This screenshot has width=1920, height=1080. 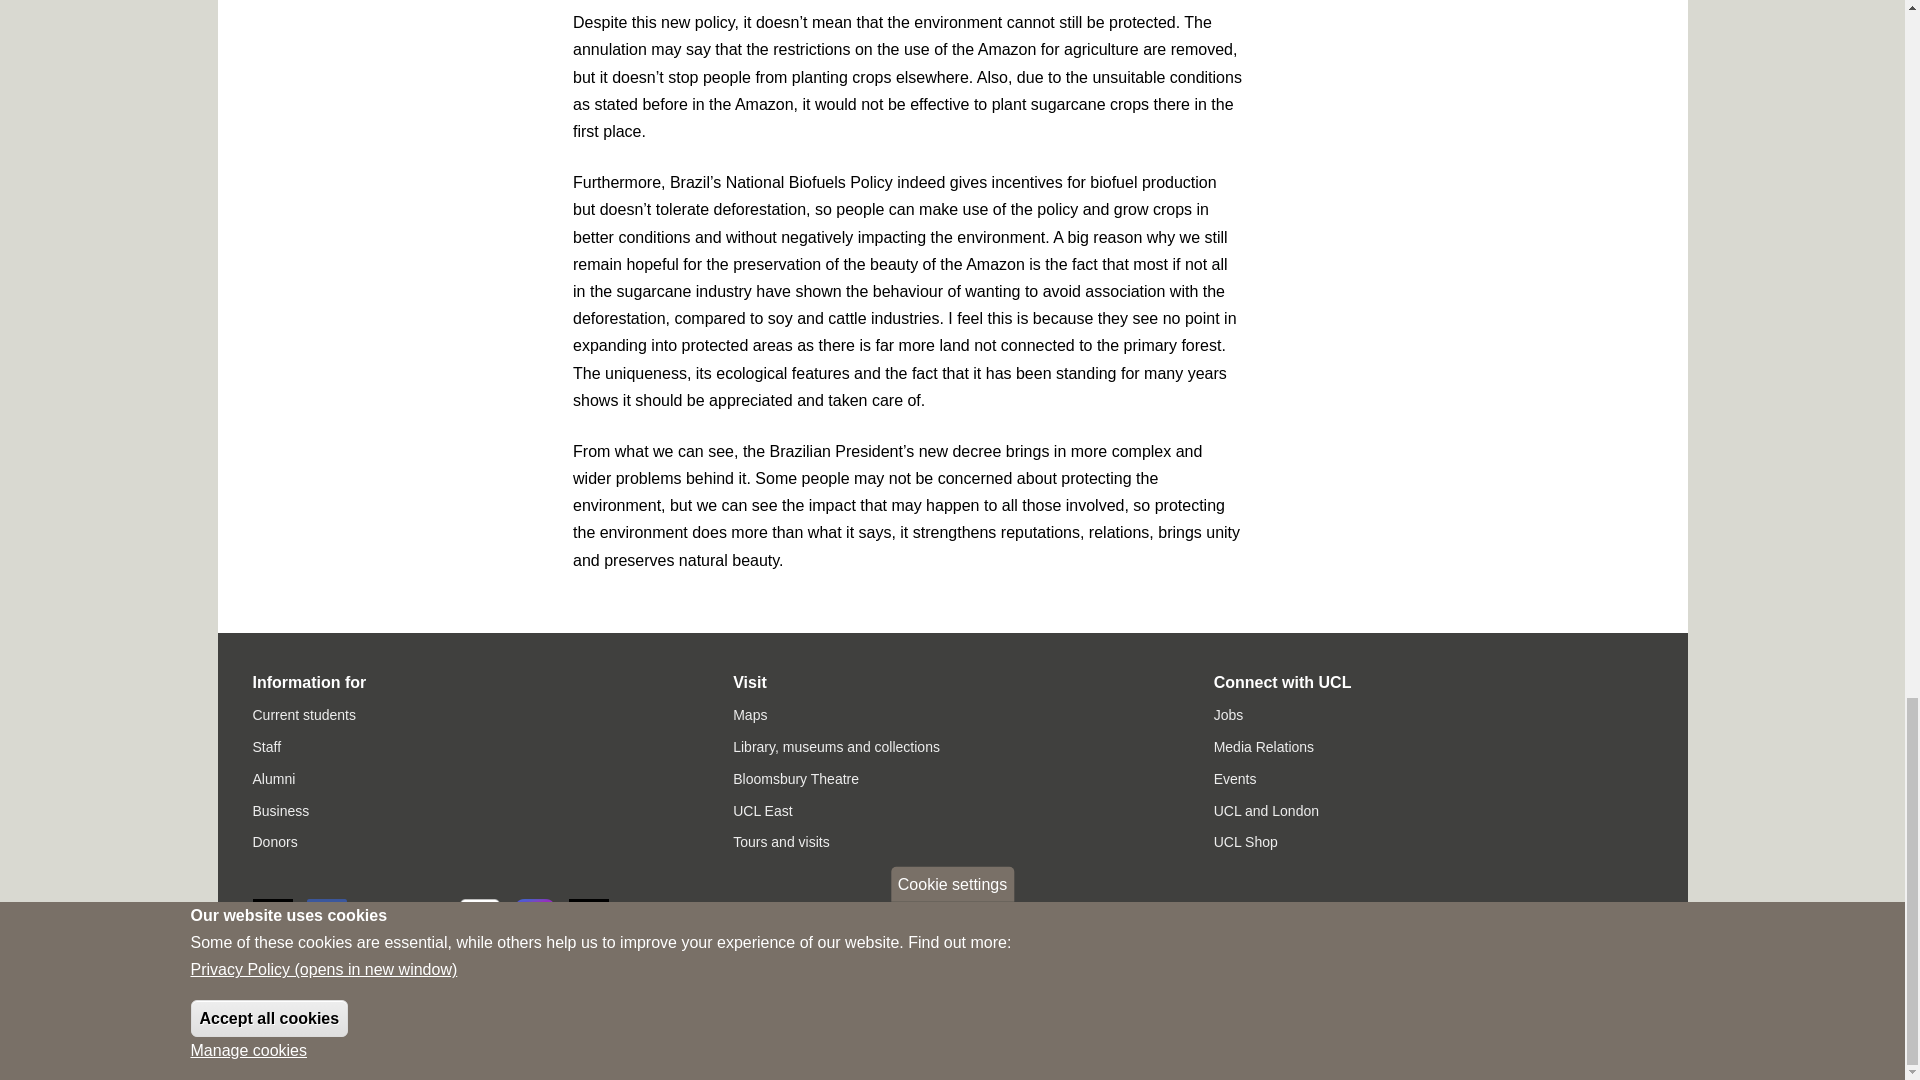 I want to click on Jobs, so click(x=1228, y=714).